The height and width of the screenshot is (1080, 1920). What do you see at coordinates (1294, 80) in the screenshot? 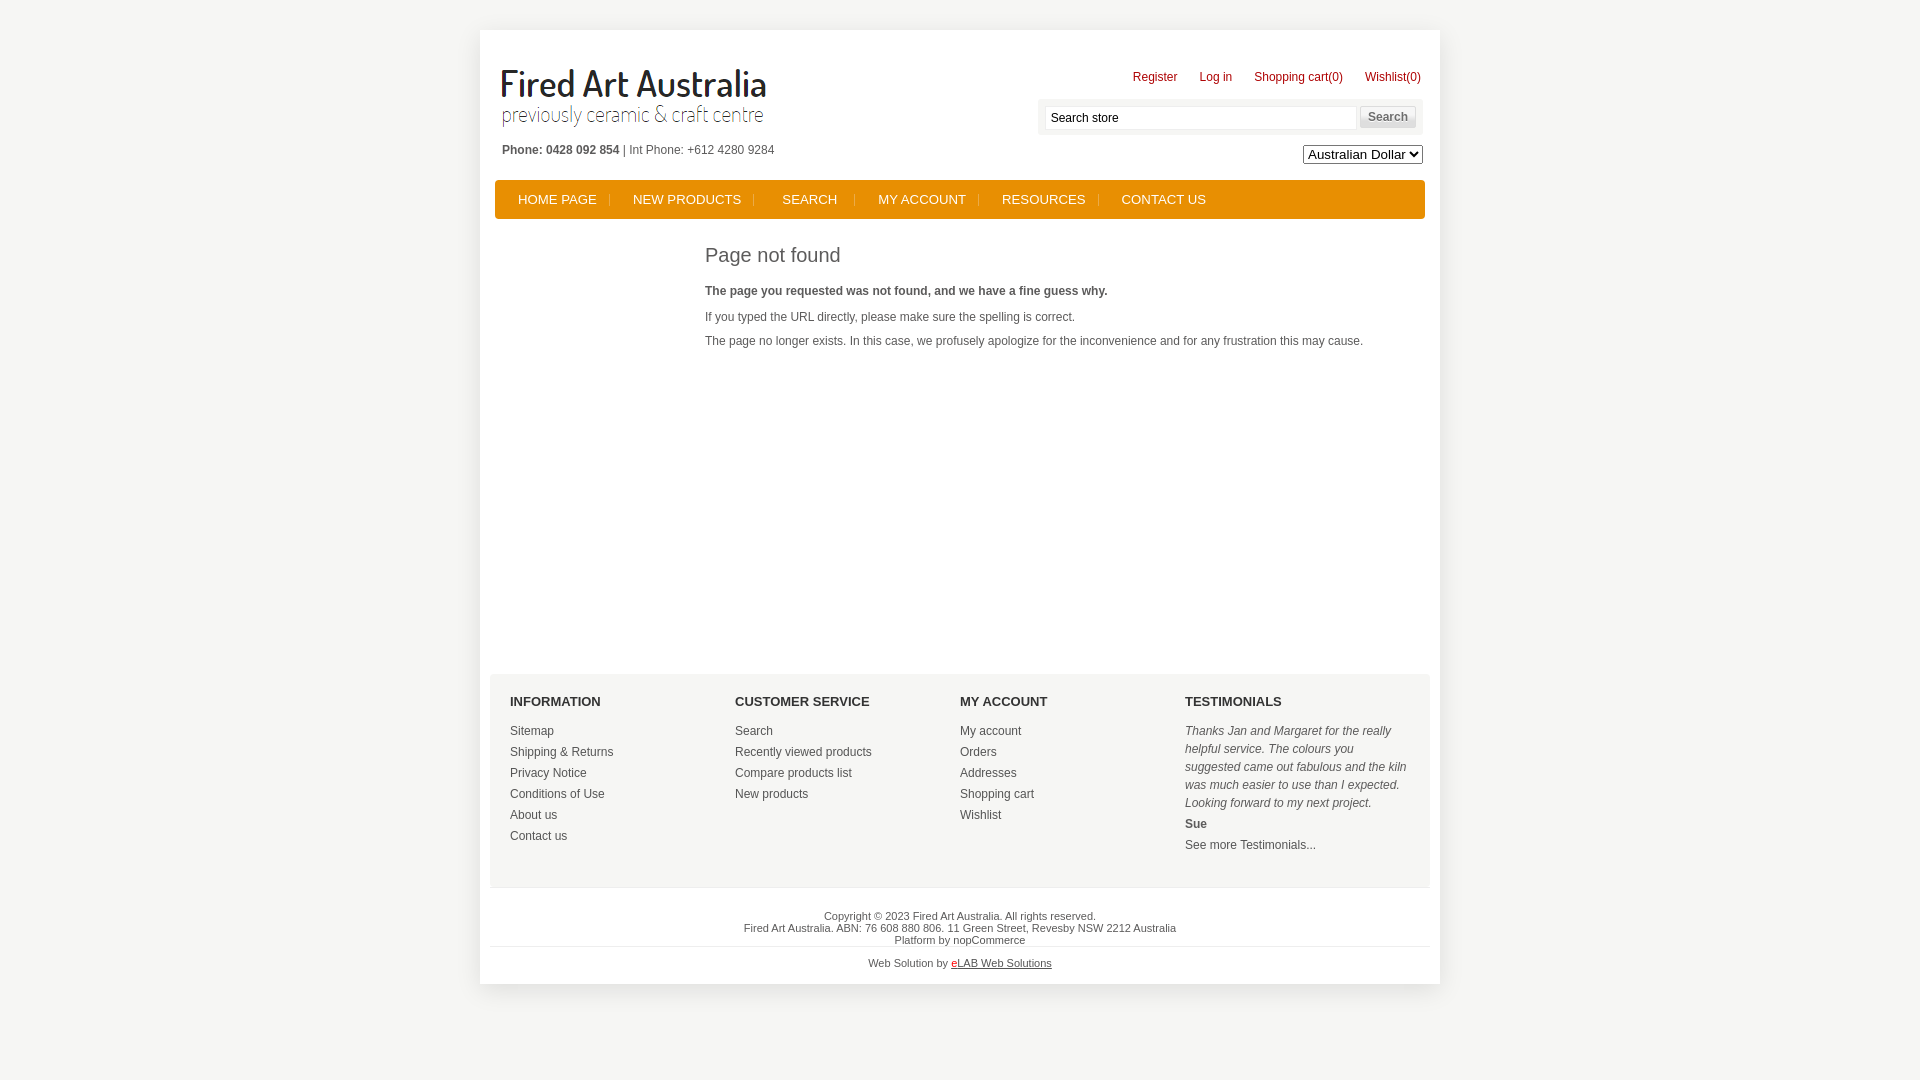
I see `Shopping cart
(0)` at bounding box center [1294, 80].